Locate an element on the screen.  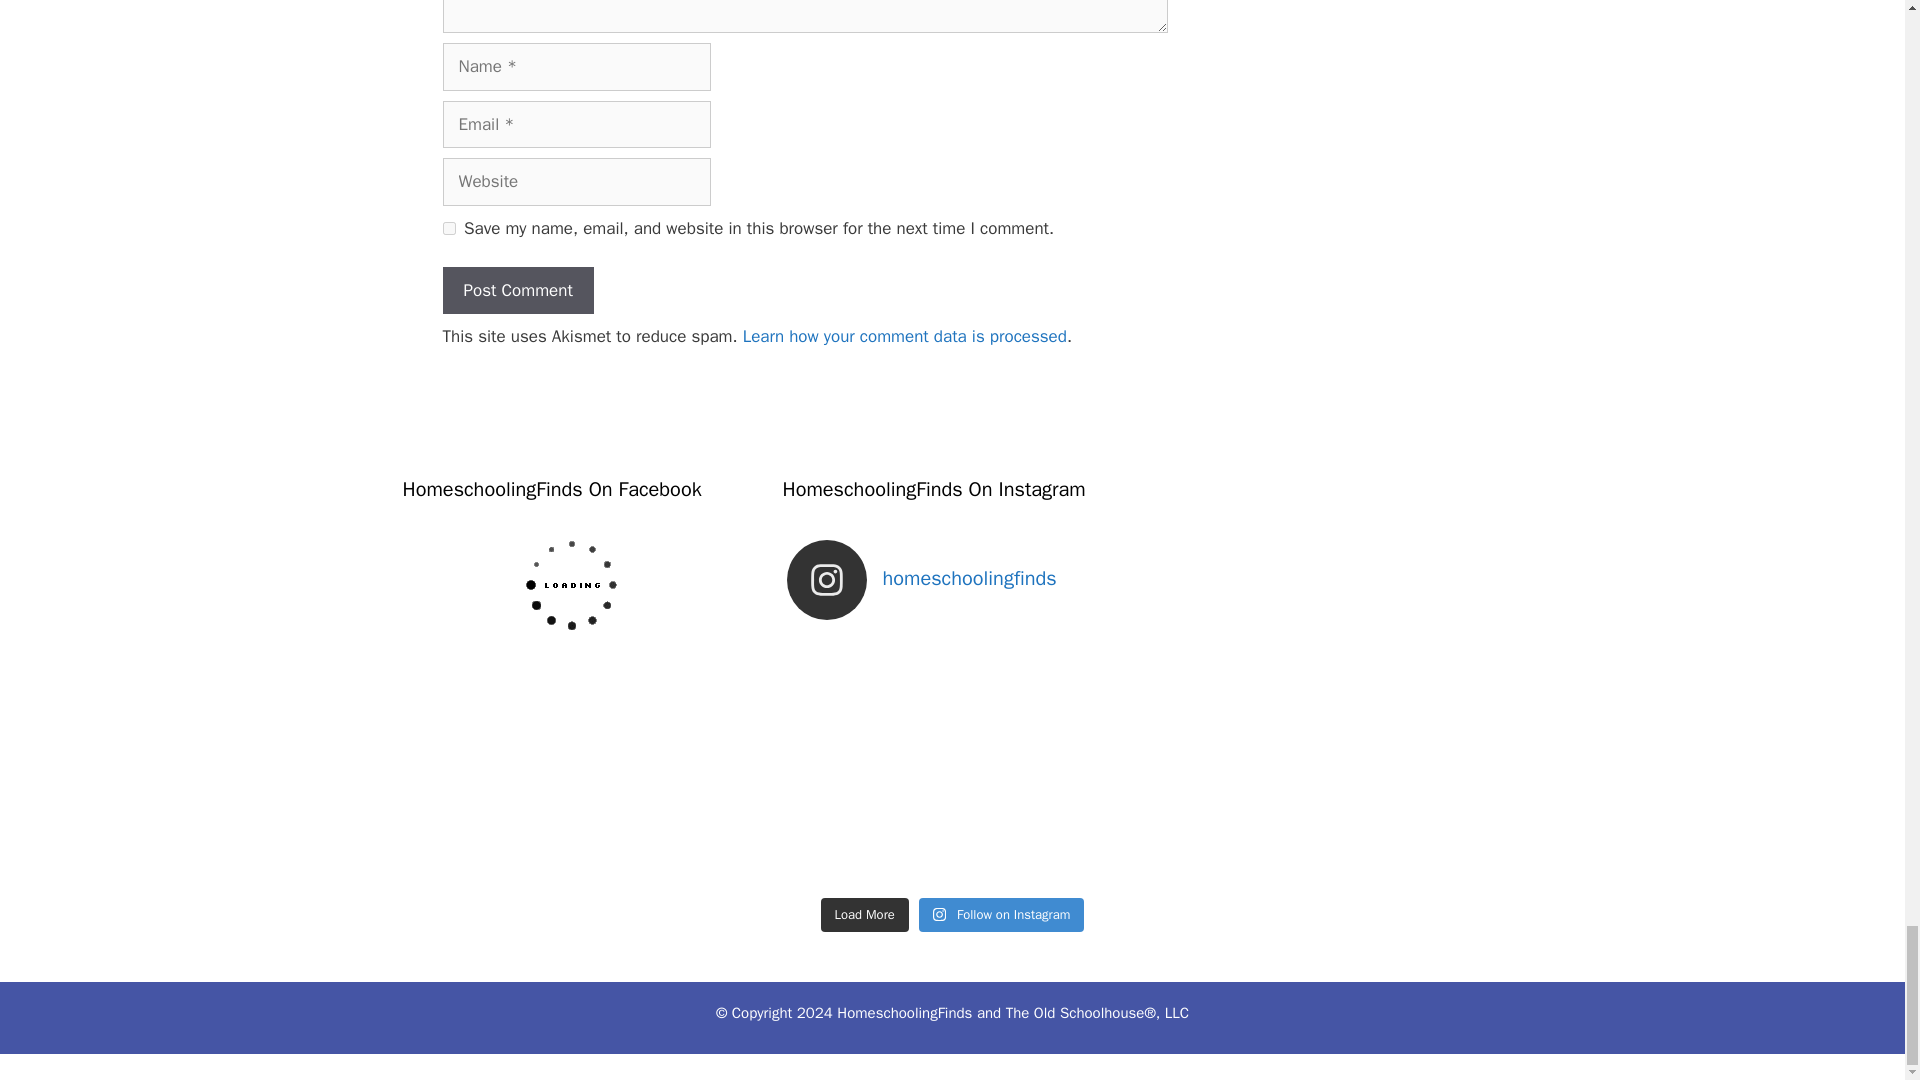
Post Comment is located at coordinates (517, 290).